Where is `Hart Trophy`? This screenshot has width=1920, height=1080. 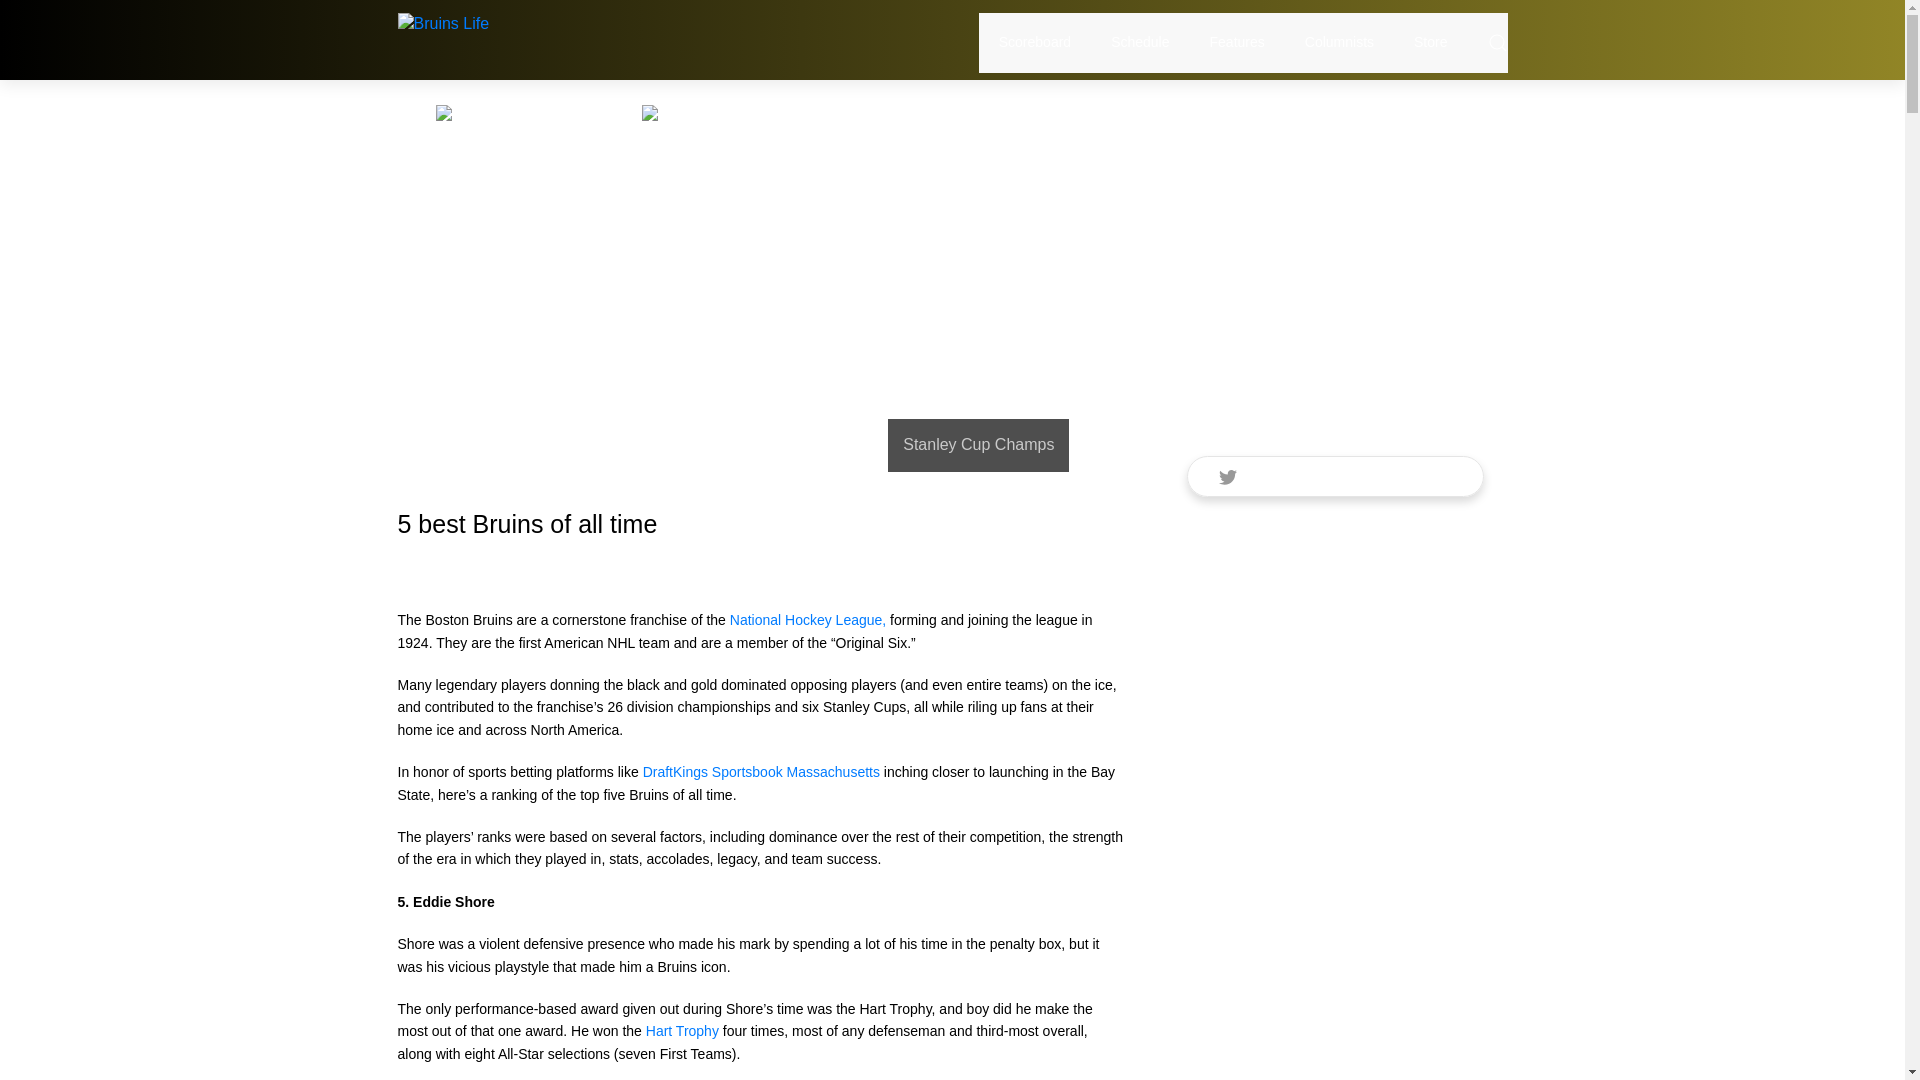 Hart Trophy is located at coordinates (682, 1030).